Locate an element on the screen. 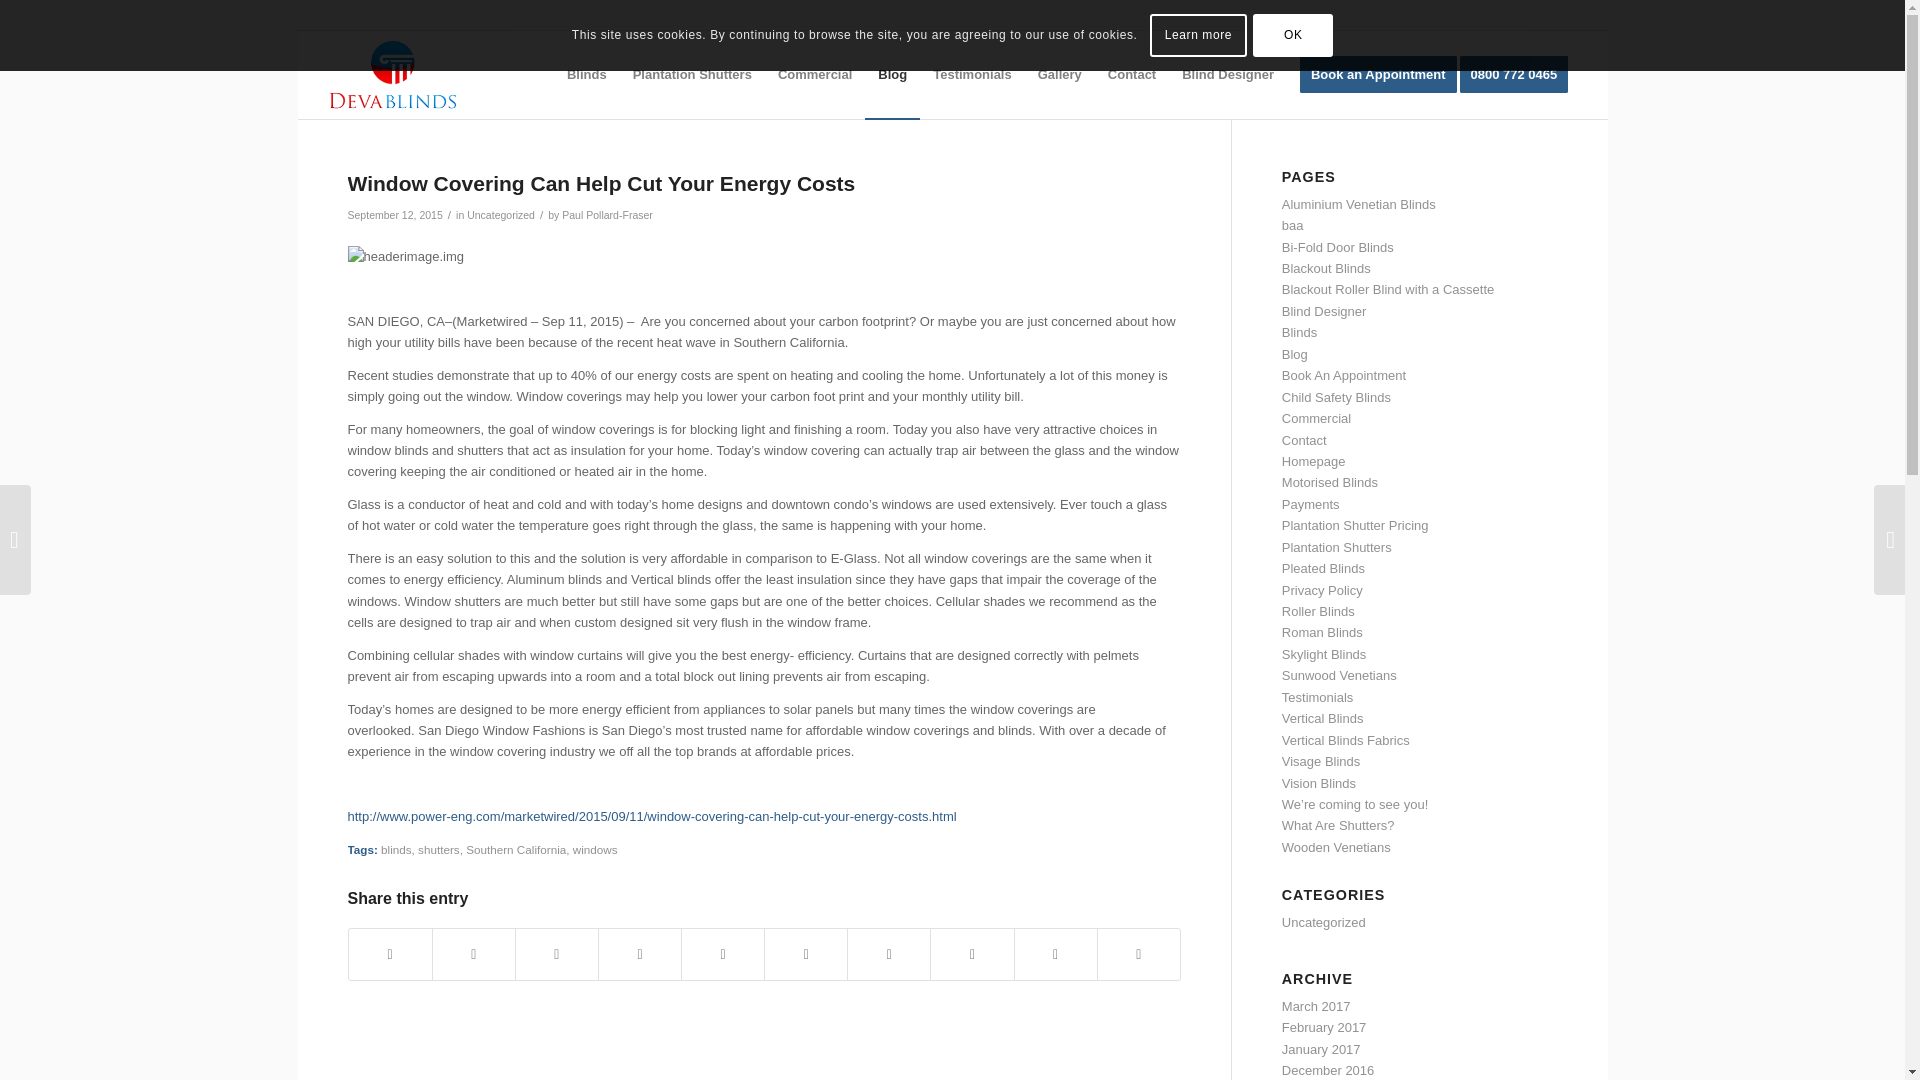 The width and height of the screenshot is (1920, 1080). devablindslogo-2 is located at coordinates (394, 74).